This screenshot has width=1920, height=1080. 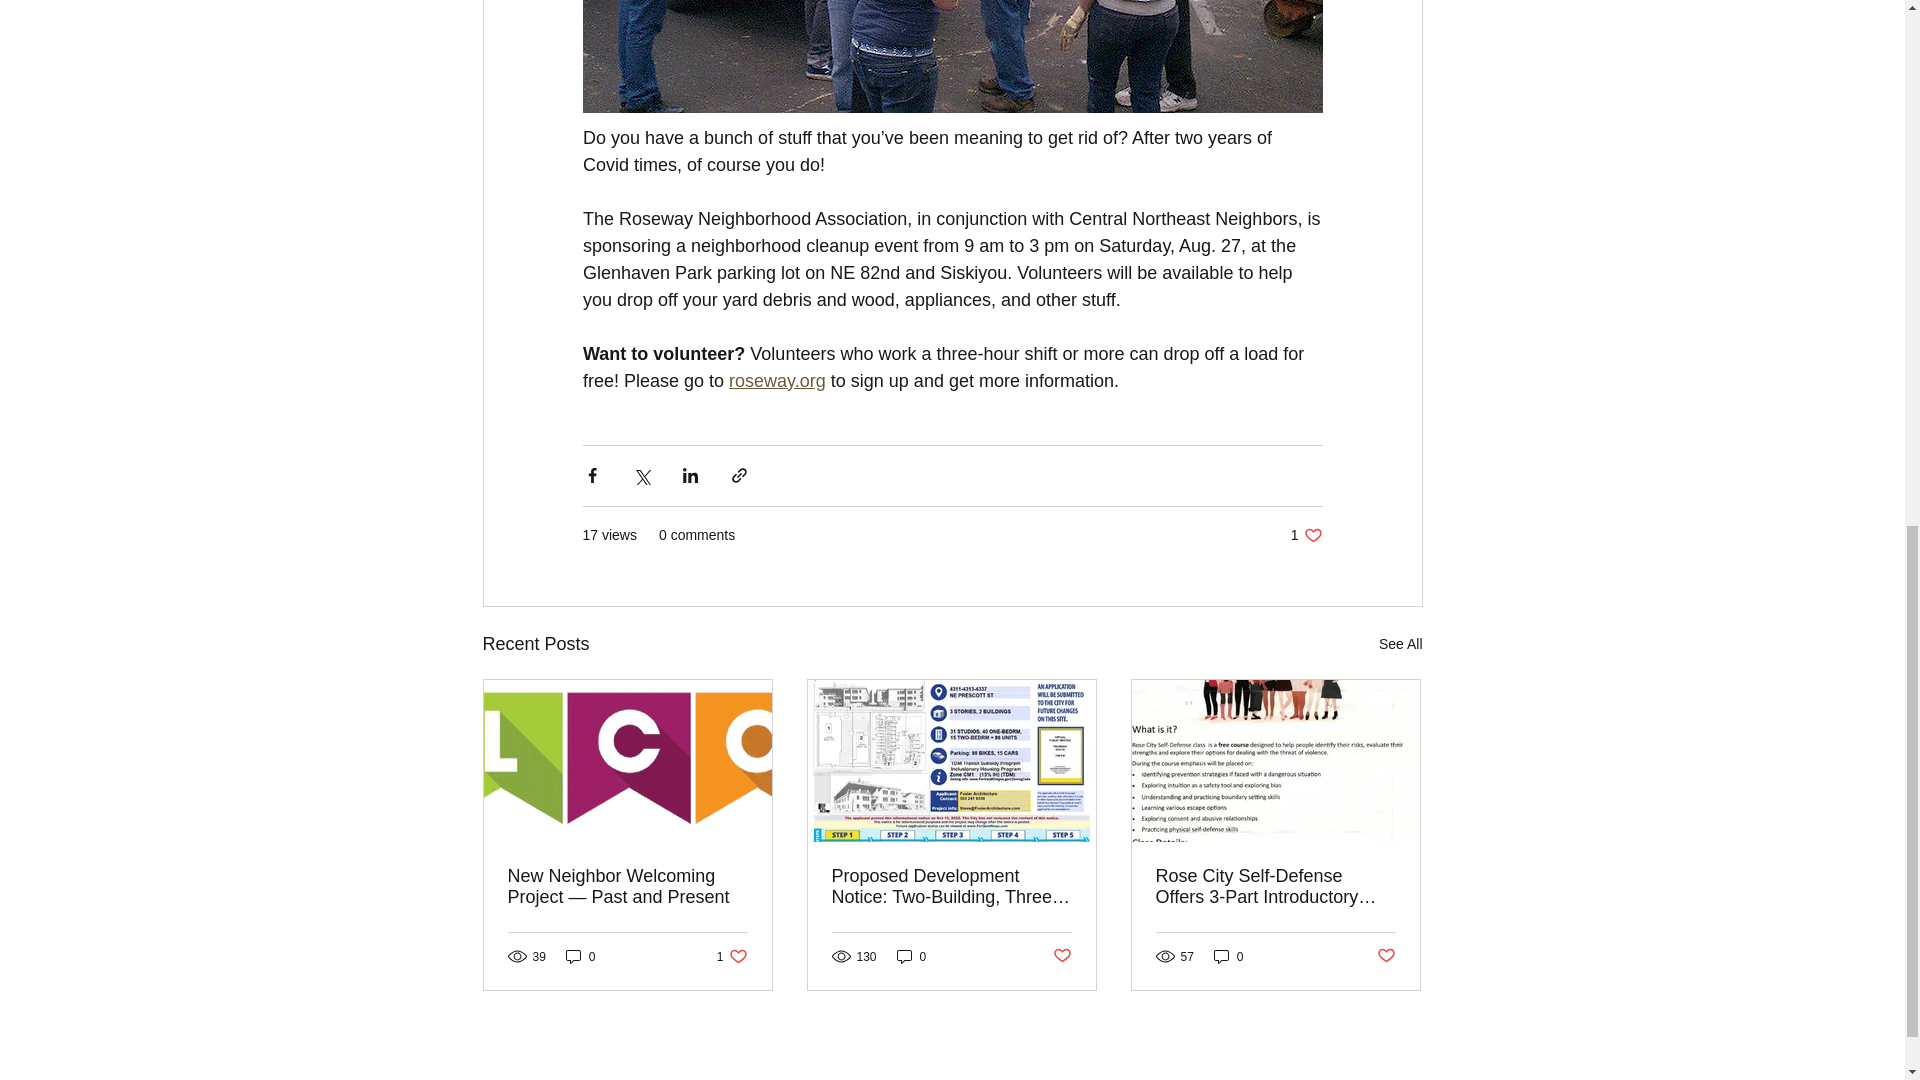 What do you see at coordinates (1386, 956) in the screenshot?
I see `Post not marked as liked` at bounding box center [1386, 956].